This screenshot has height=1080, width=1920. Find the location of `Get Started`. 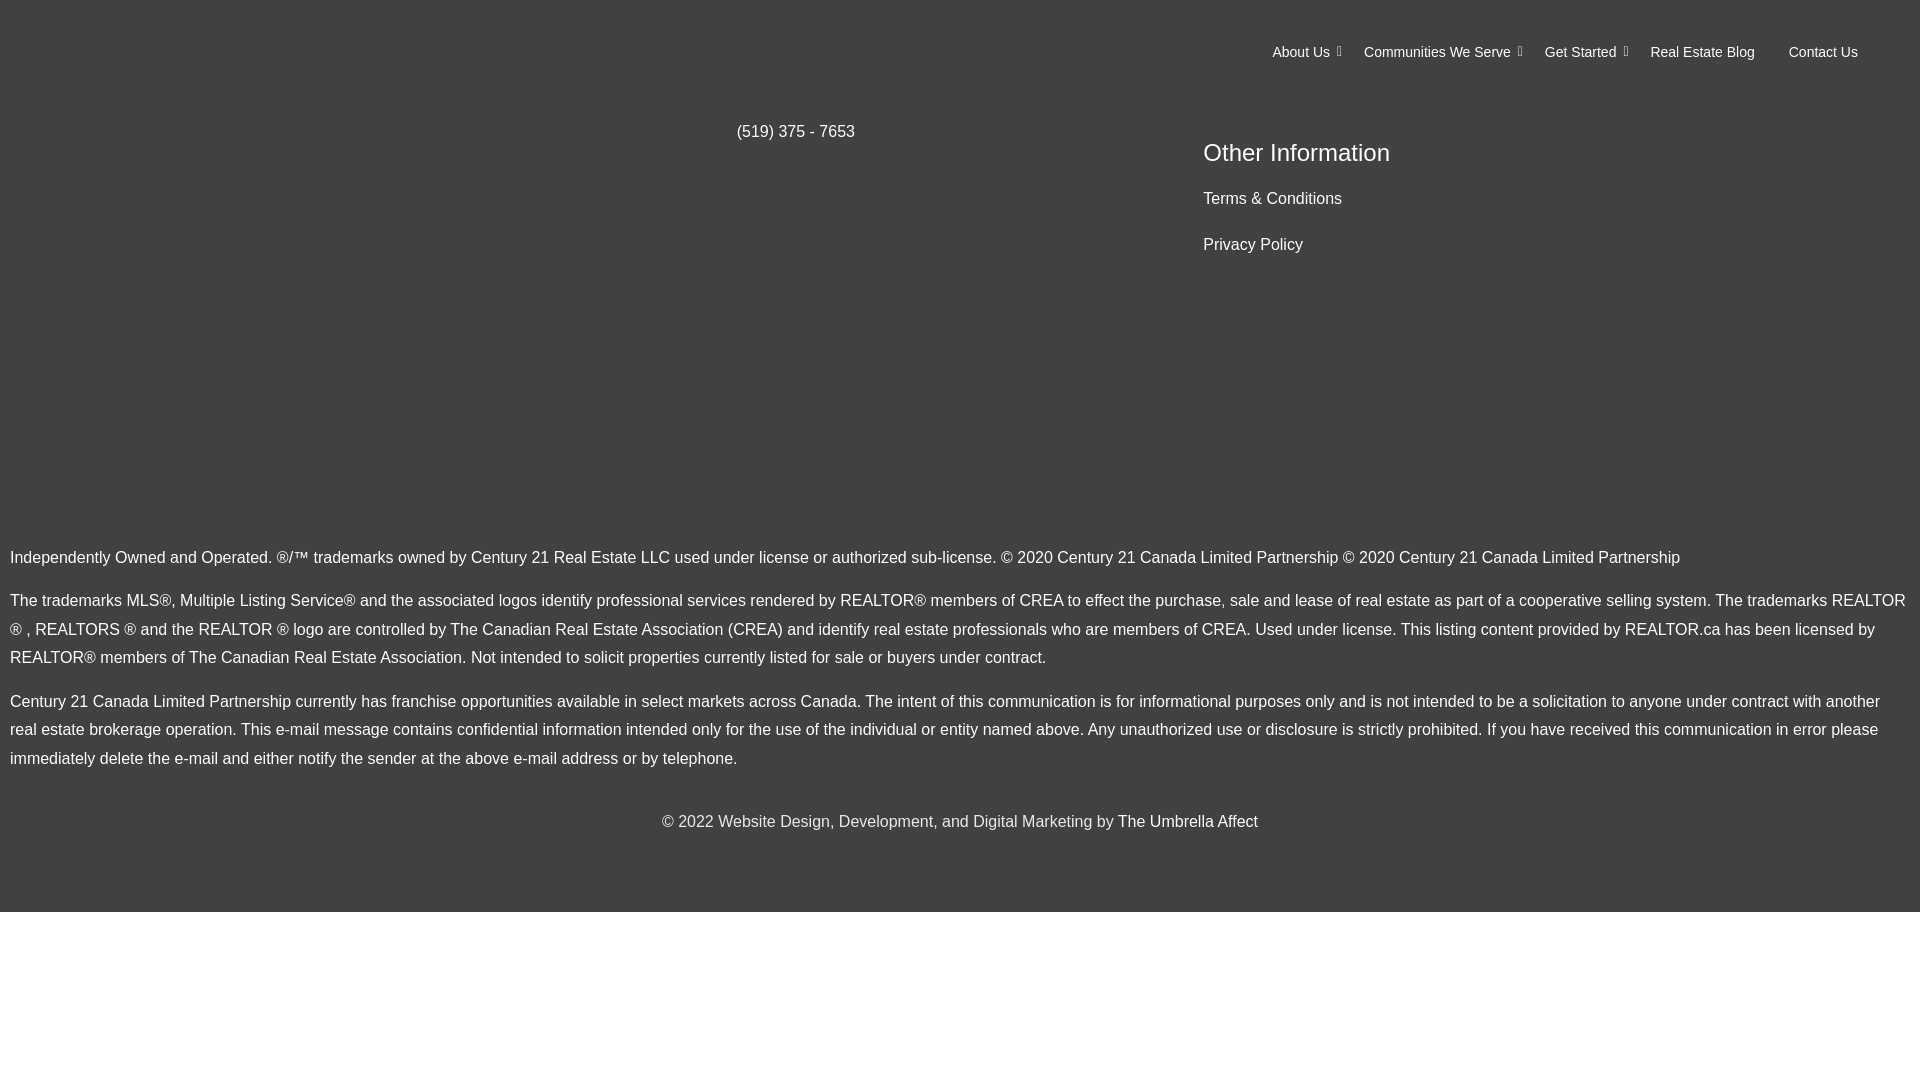

Get Started is located at coordinates (1580, 52).